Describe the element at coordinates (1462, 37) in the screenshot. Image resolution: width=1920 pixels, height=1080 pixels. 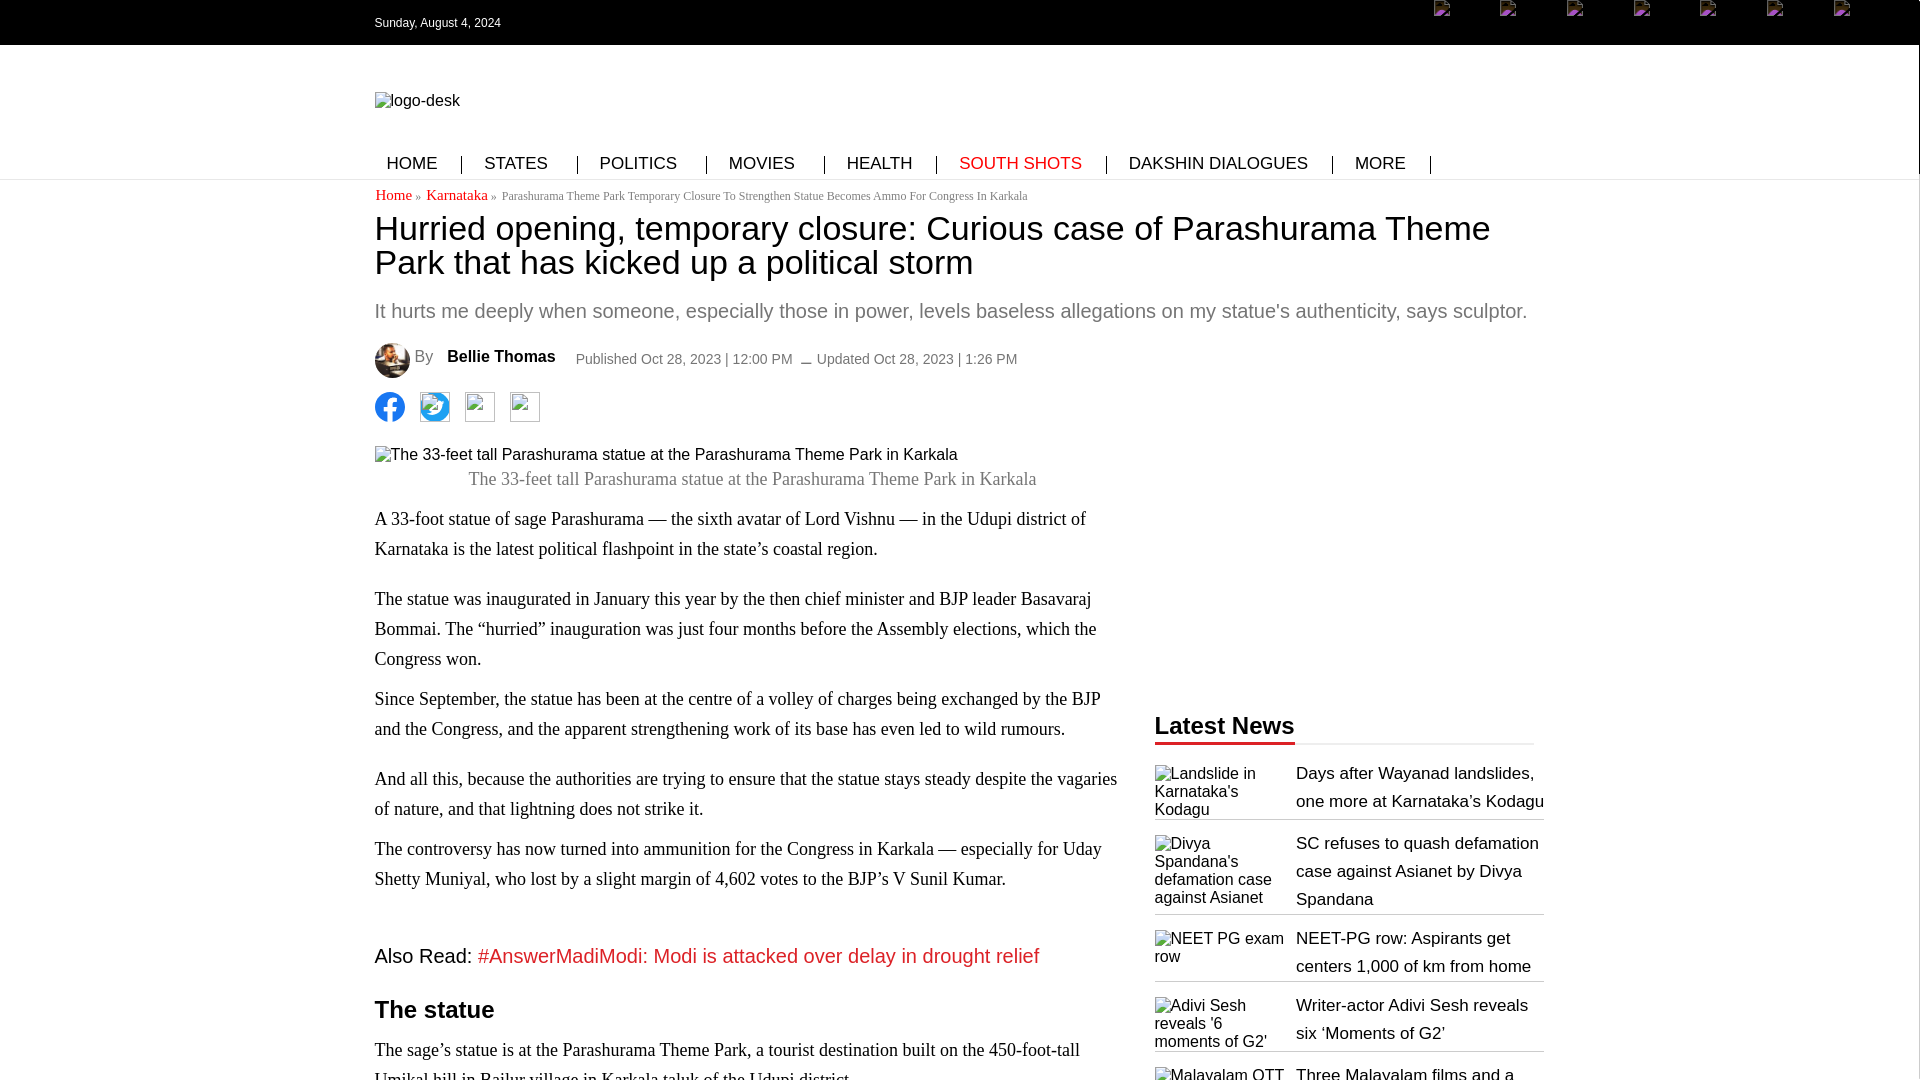
I see `SouthFirst facebook` at that location.